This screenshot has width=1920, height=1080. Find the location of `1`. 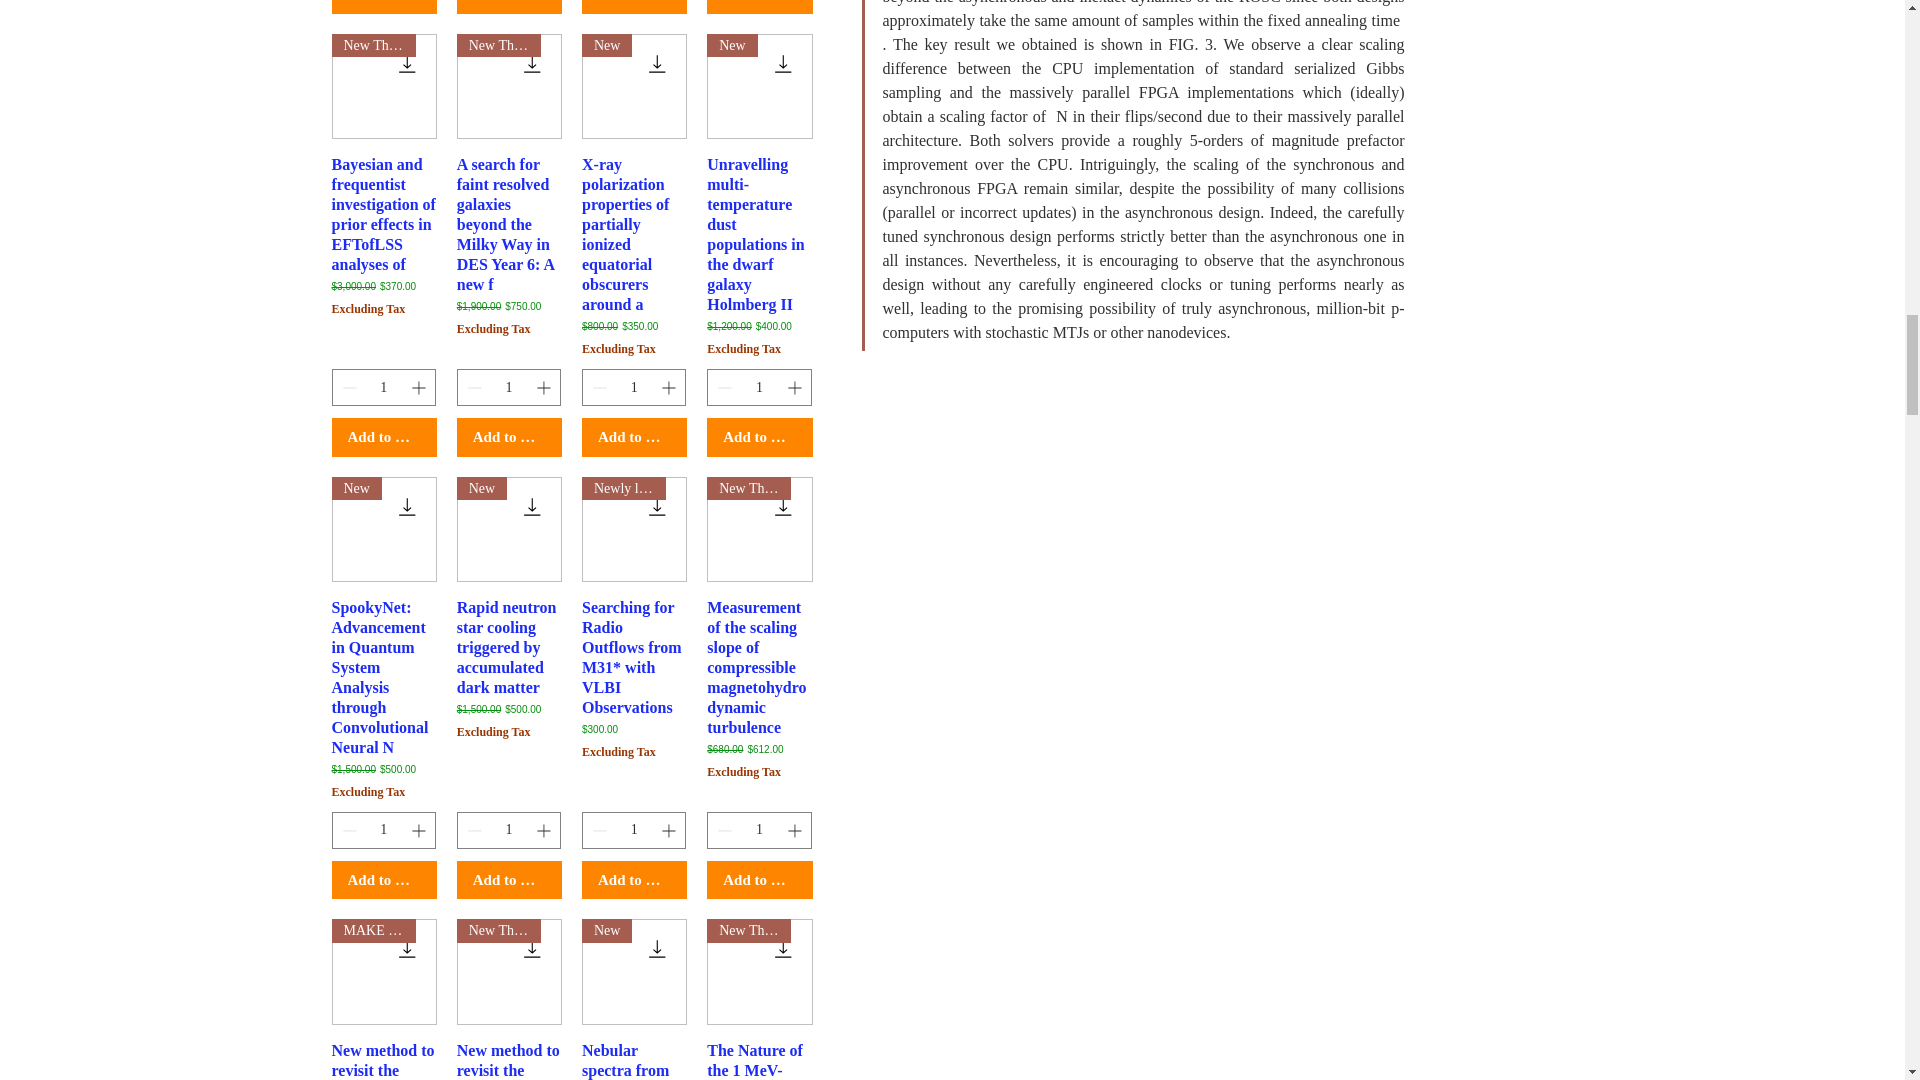

1 is located at coordinates (509, 388).